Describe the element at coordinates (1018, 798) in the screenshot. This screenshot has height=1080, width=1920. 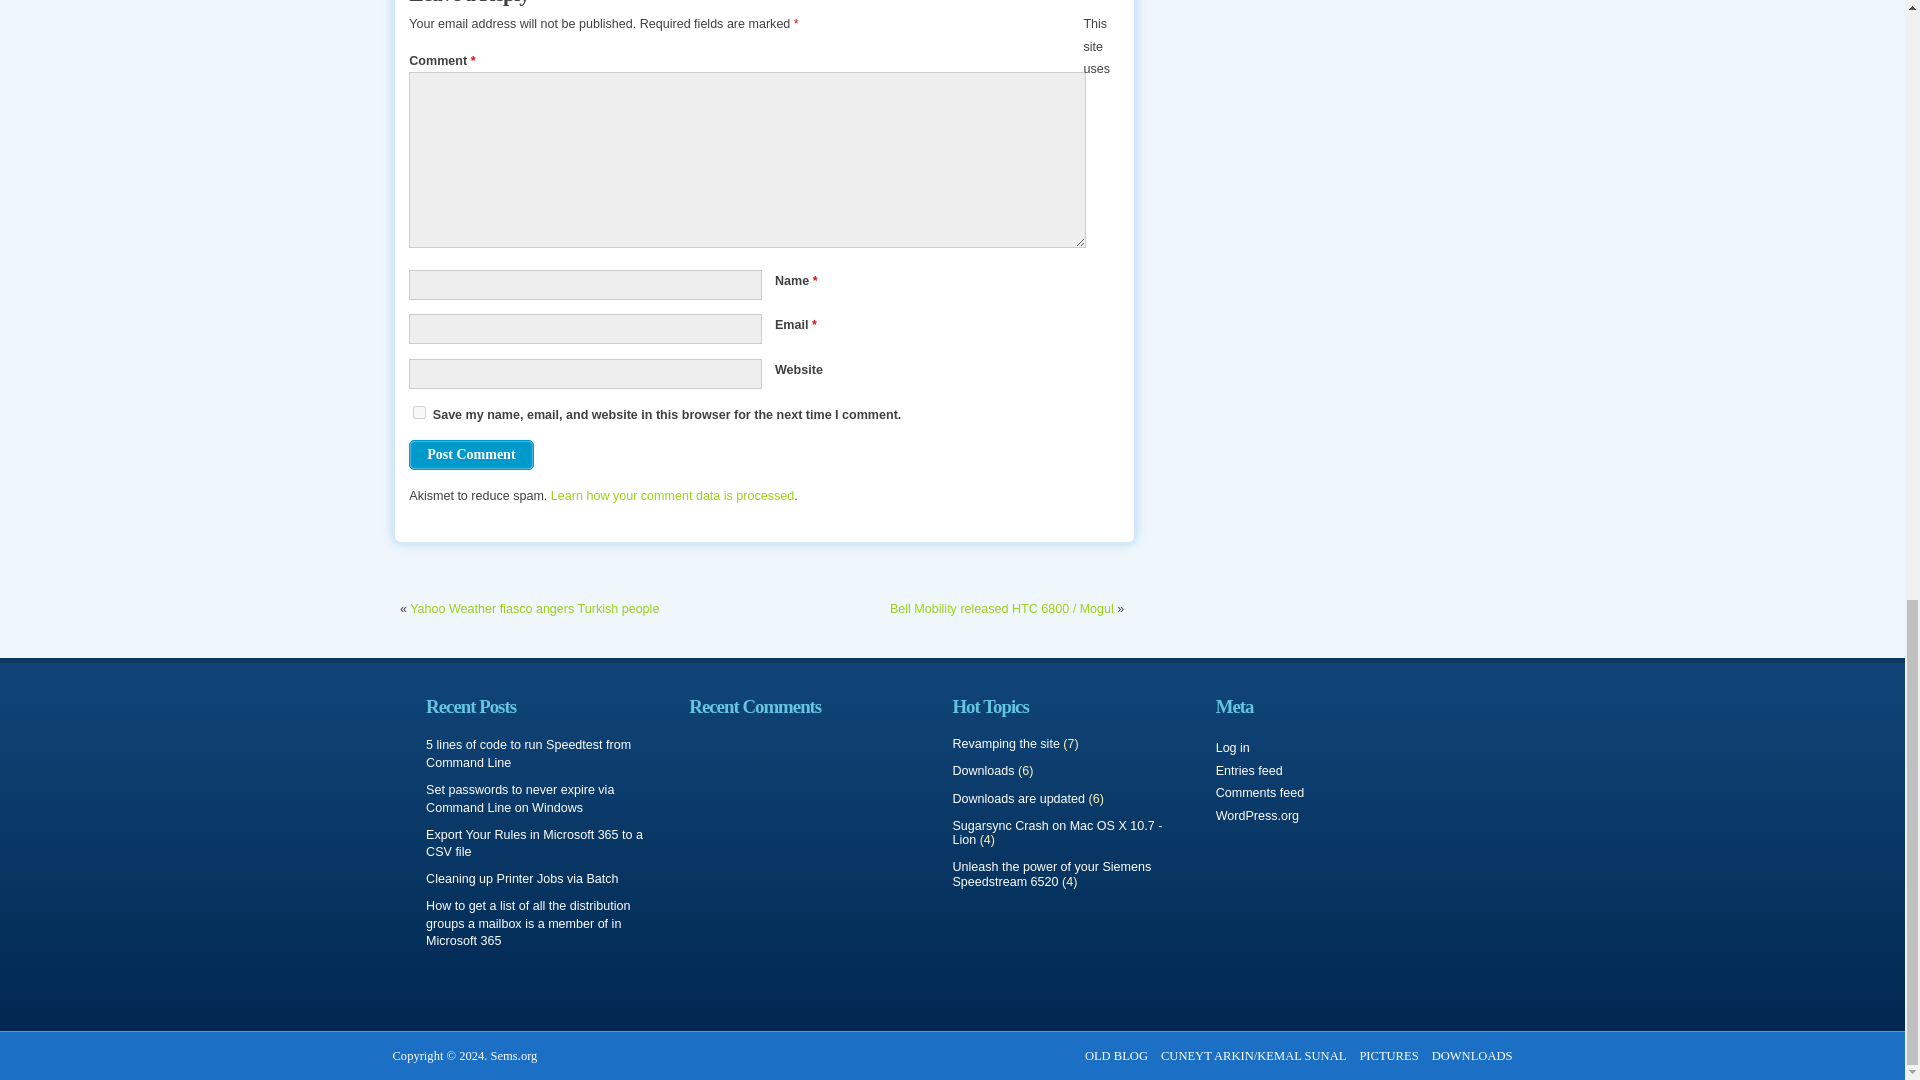
I see `Downloads are updated` at that location.